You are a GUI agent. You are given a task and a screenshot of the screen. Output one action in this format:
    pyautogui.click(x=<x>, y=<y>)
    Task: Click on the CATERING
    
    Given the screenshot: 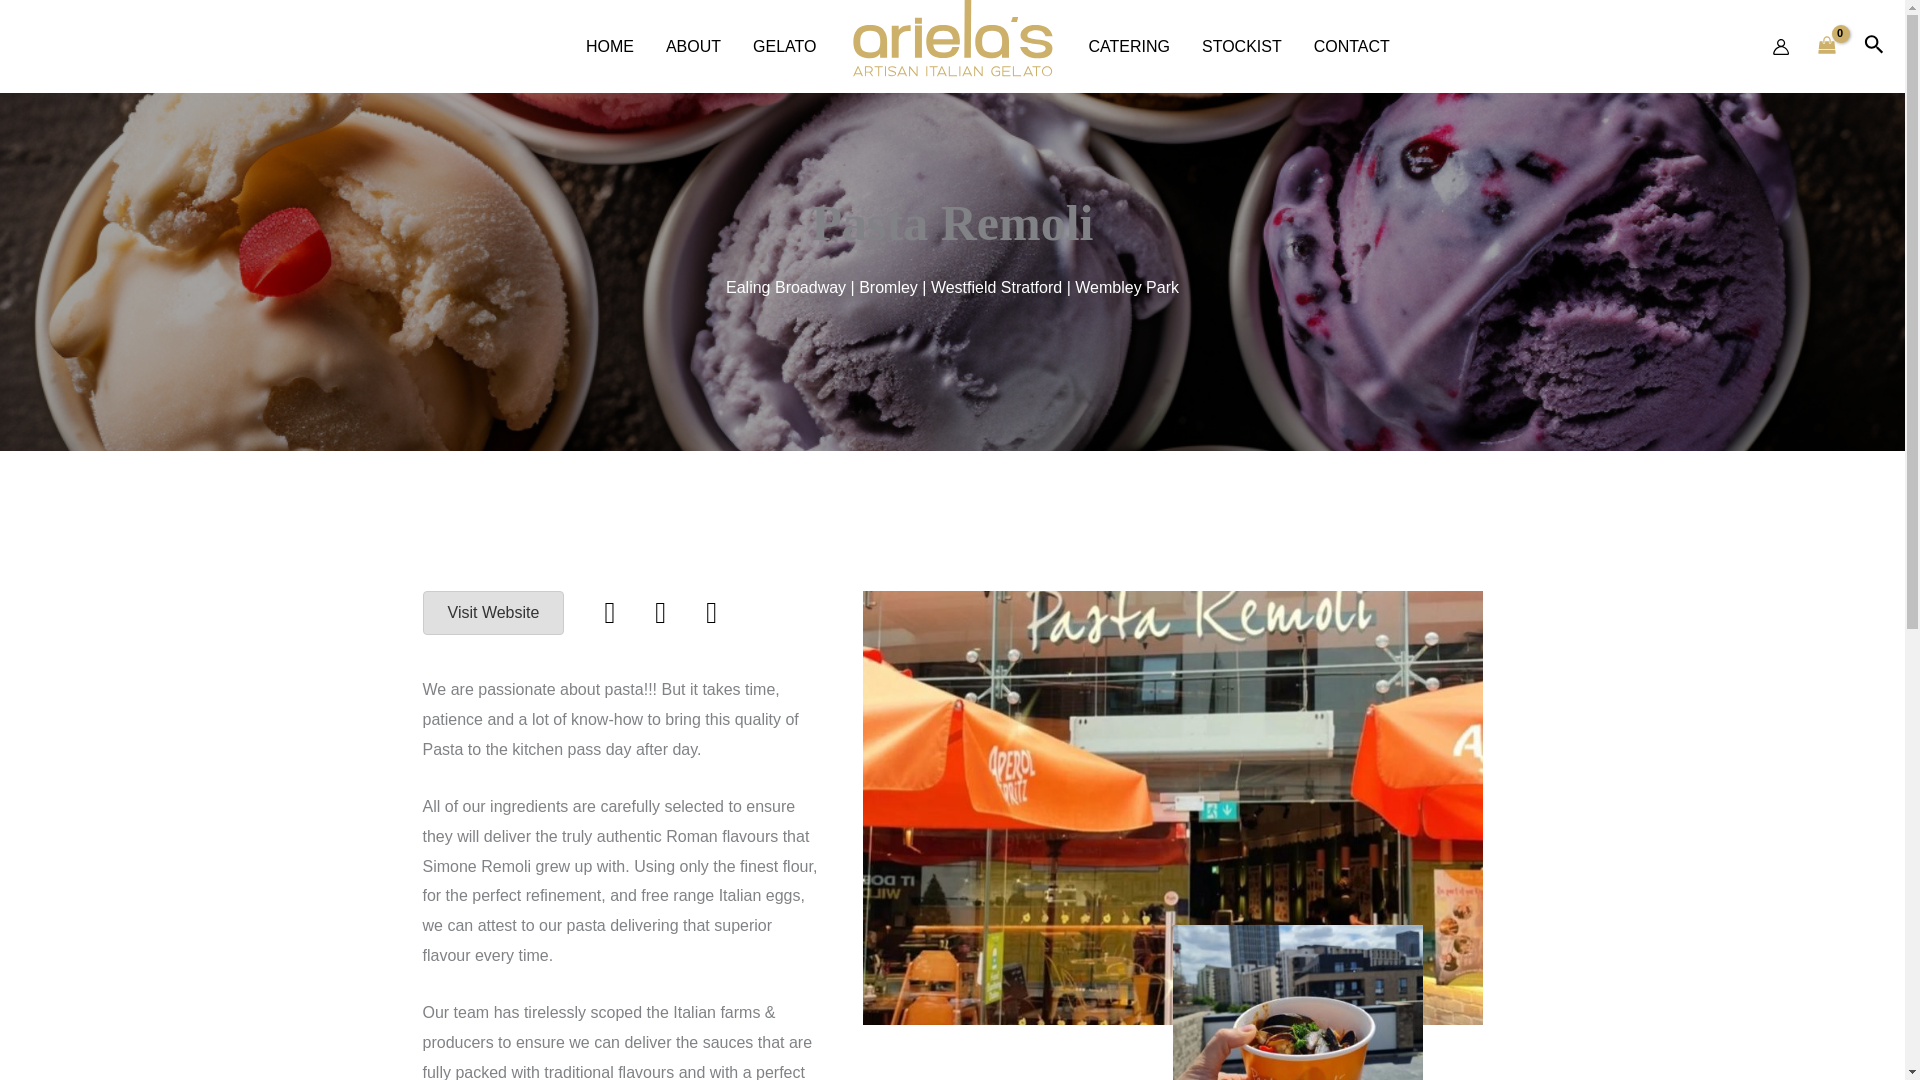 What is the action you would take?
    pyautogui.click(x=1128, y=46)
    